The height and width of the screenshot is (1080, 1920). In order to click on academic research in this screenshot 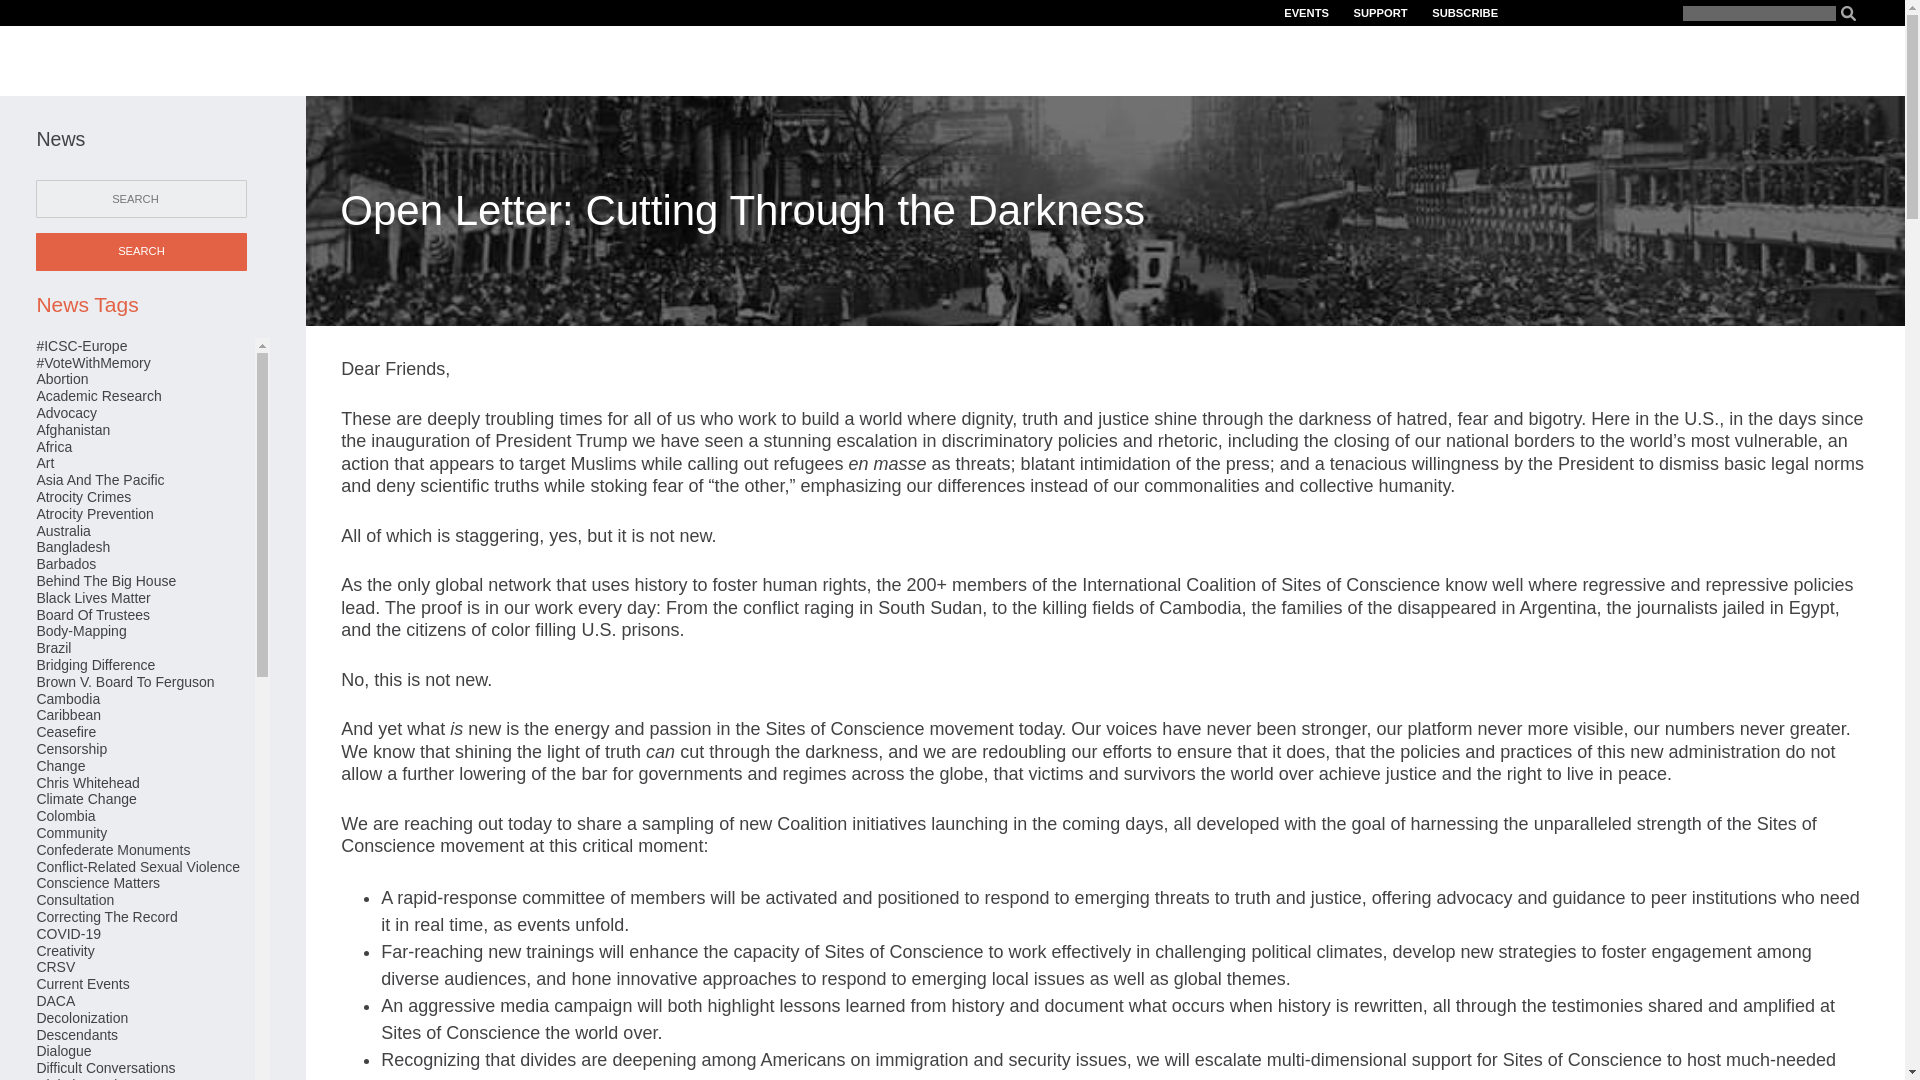, I will do `click(98, 395)`.